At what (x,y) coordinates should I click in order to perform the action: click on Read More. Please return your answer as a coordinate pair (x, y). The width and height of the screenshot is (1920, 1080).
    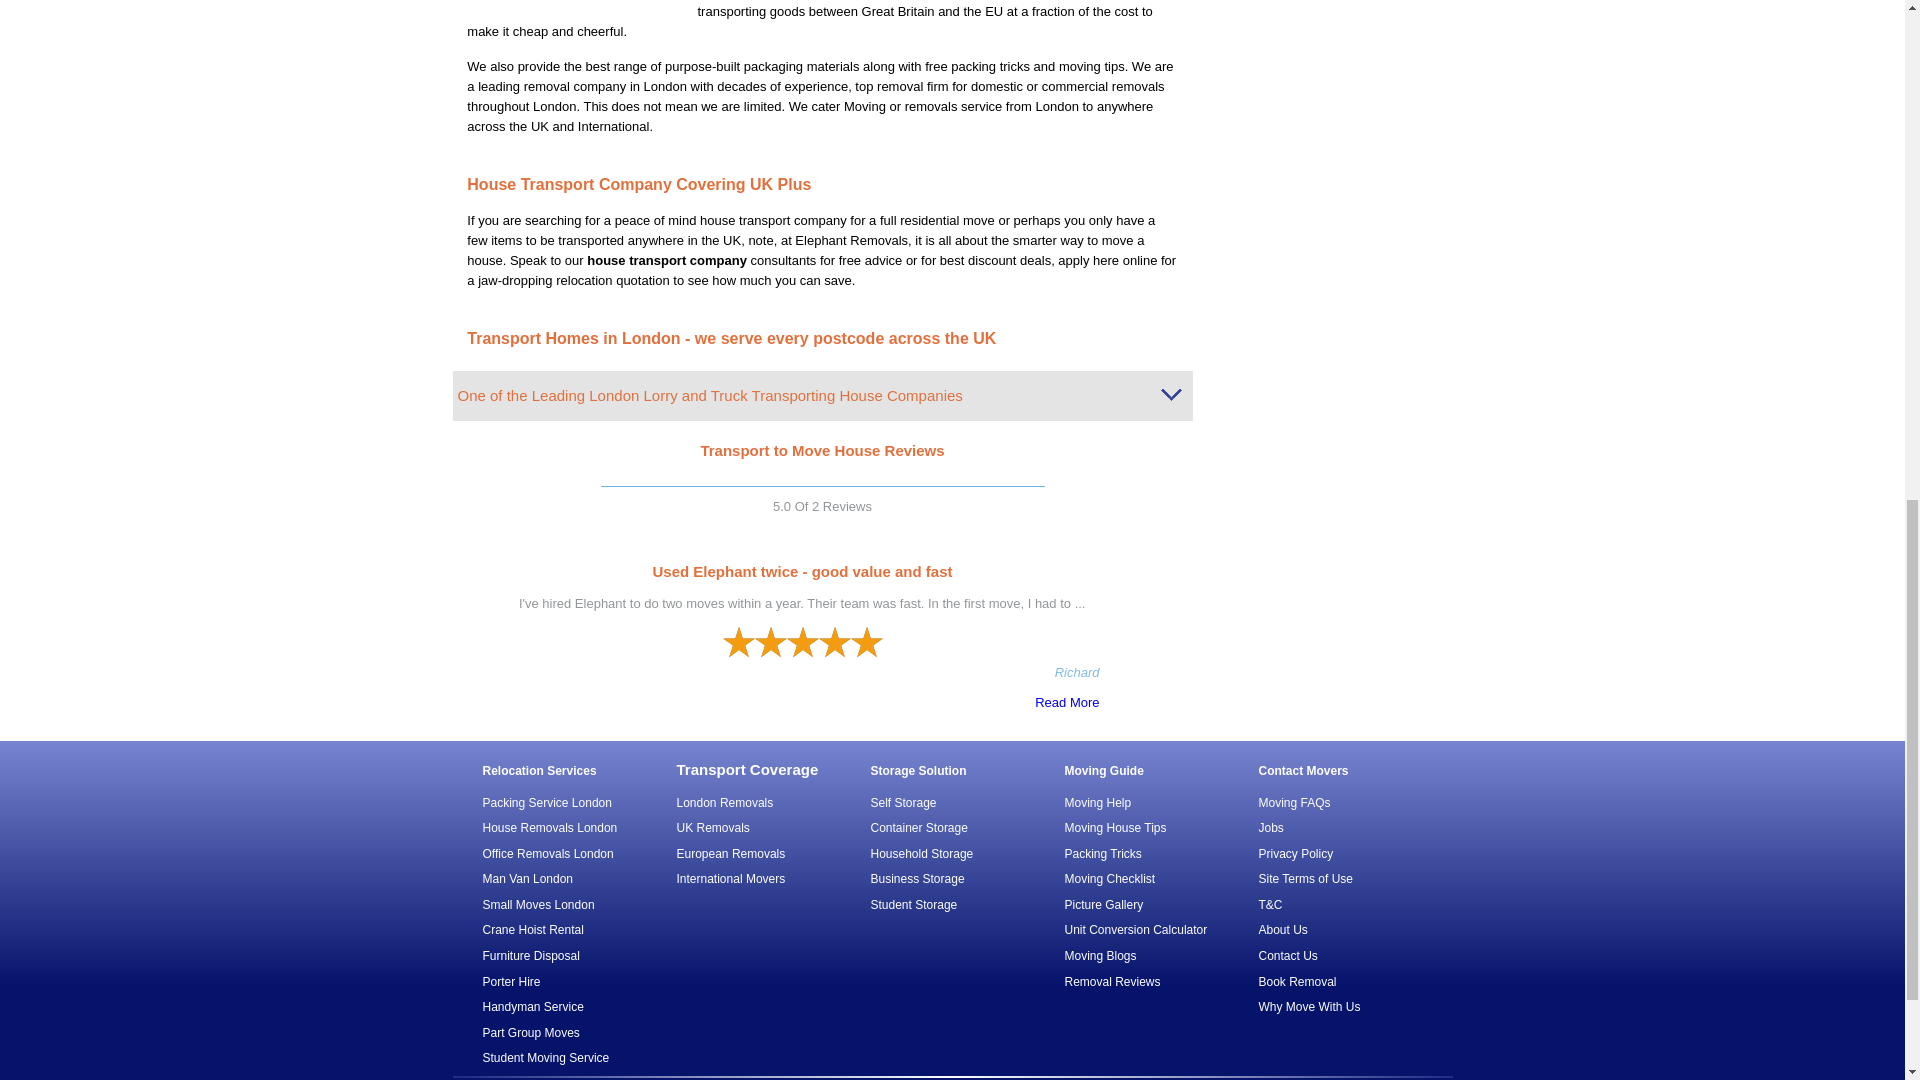
    Looking at the image, I should click on (1492, 702).